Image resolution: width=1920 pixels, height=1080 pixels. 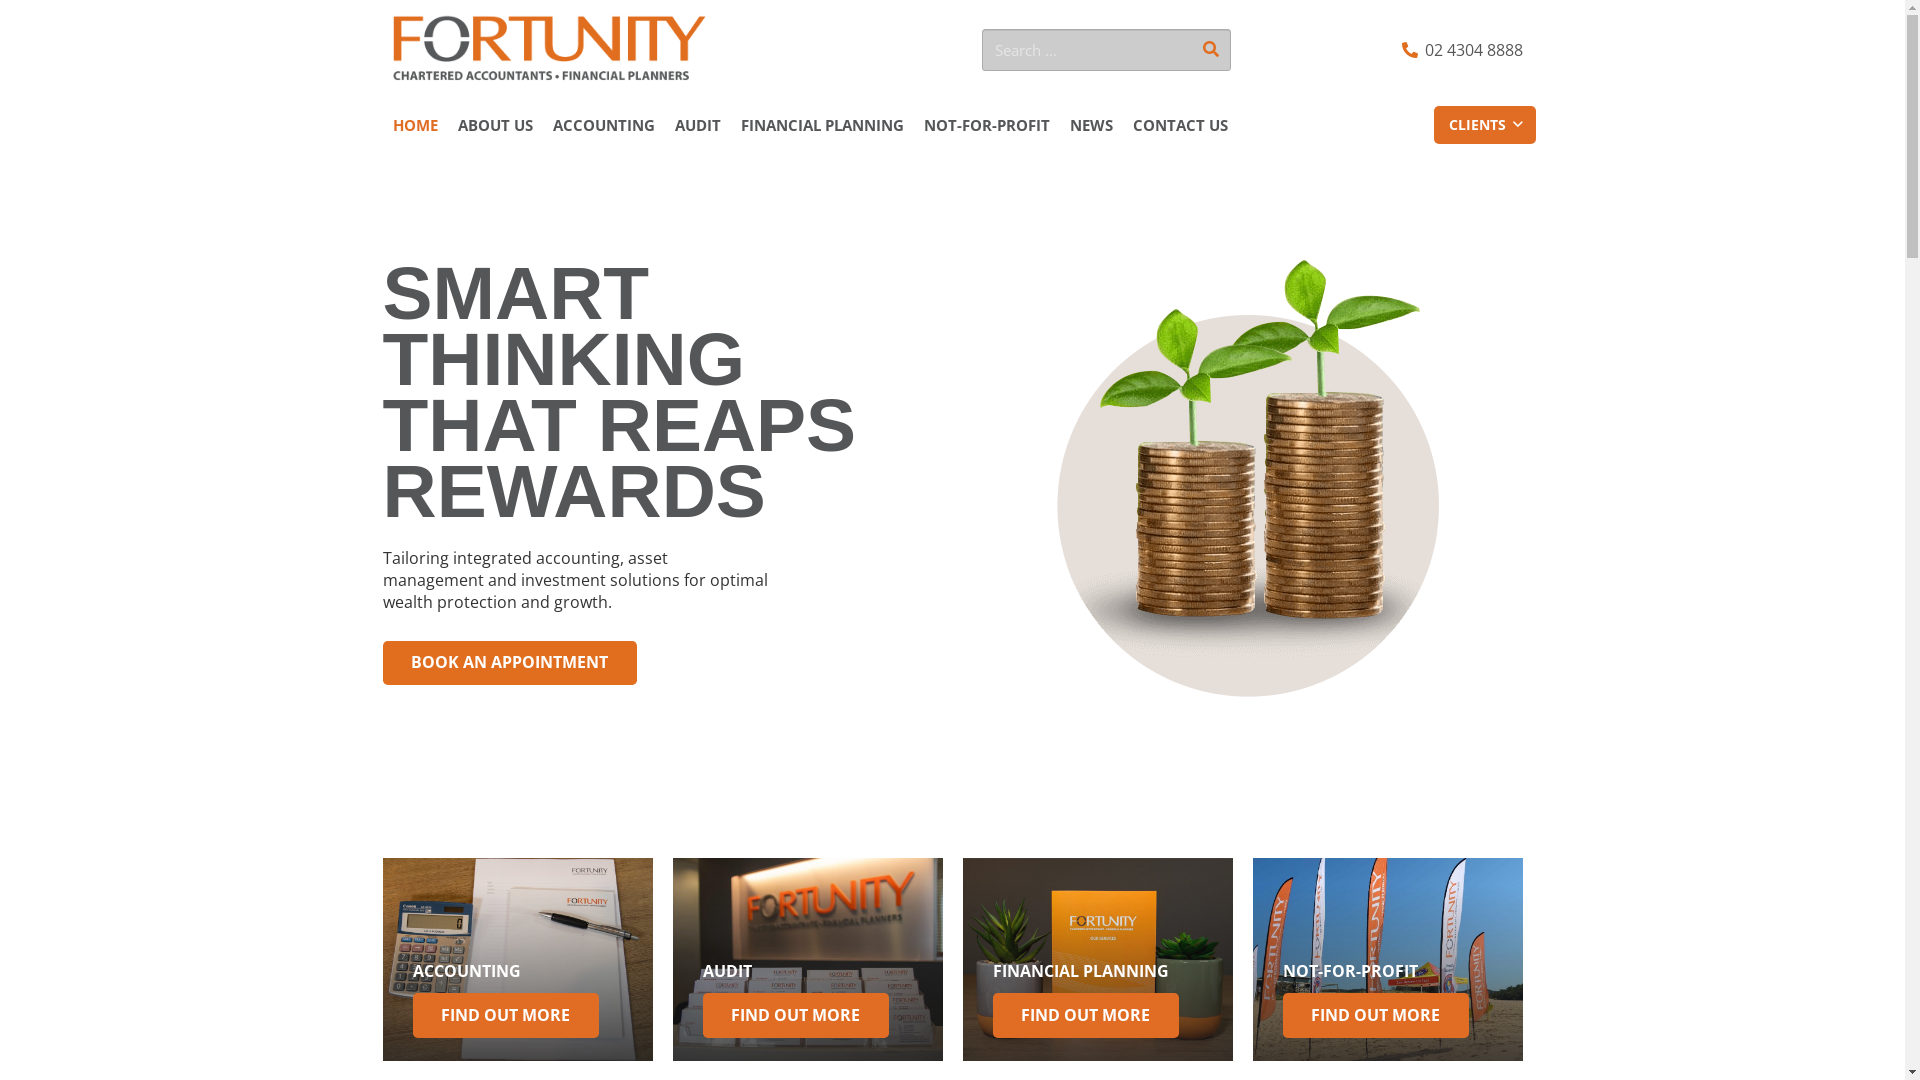 I want to click on FIND OUT MORE, so click(x=1086, y=1016).